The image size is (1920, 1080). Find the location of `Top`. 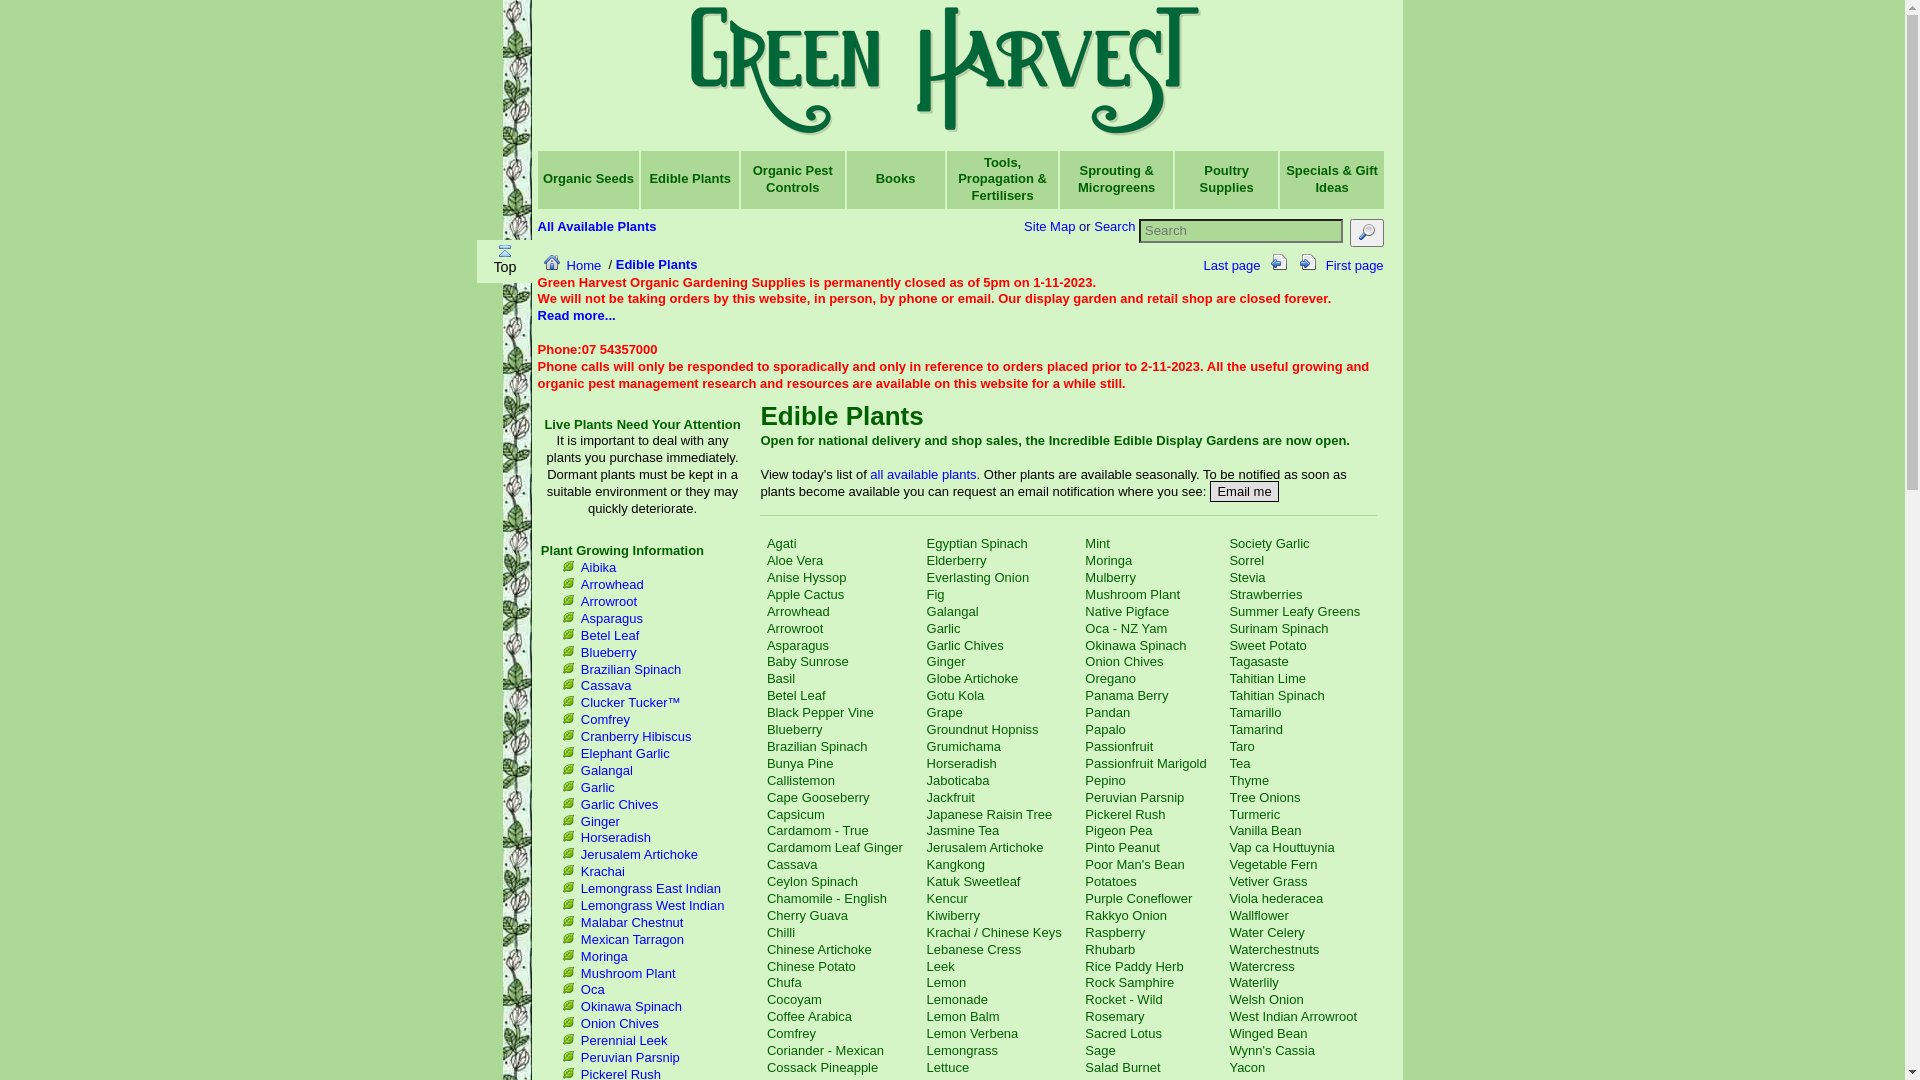

Top is located at coordinates (505, 261).